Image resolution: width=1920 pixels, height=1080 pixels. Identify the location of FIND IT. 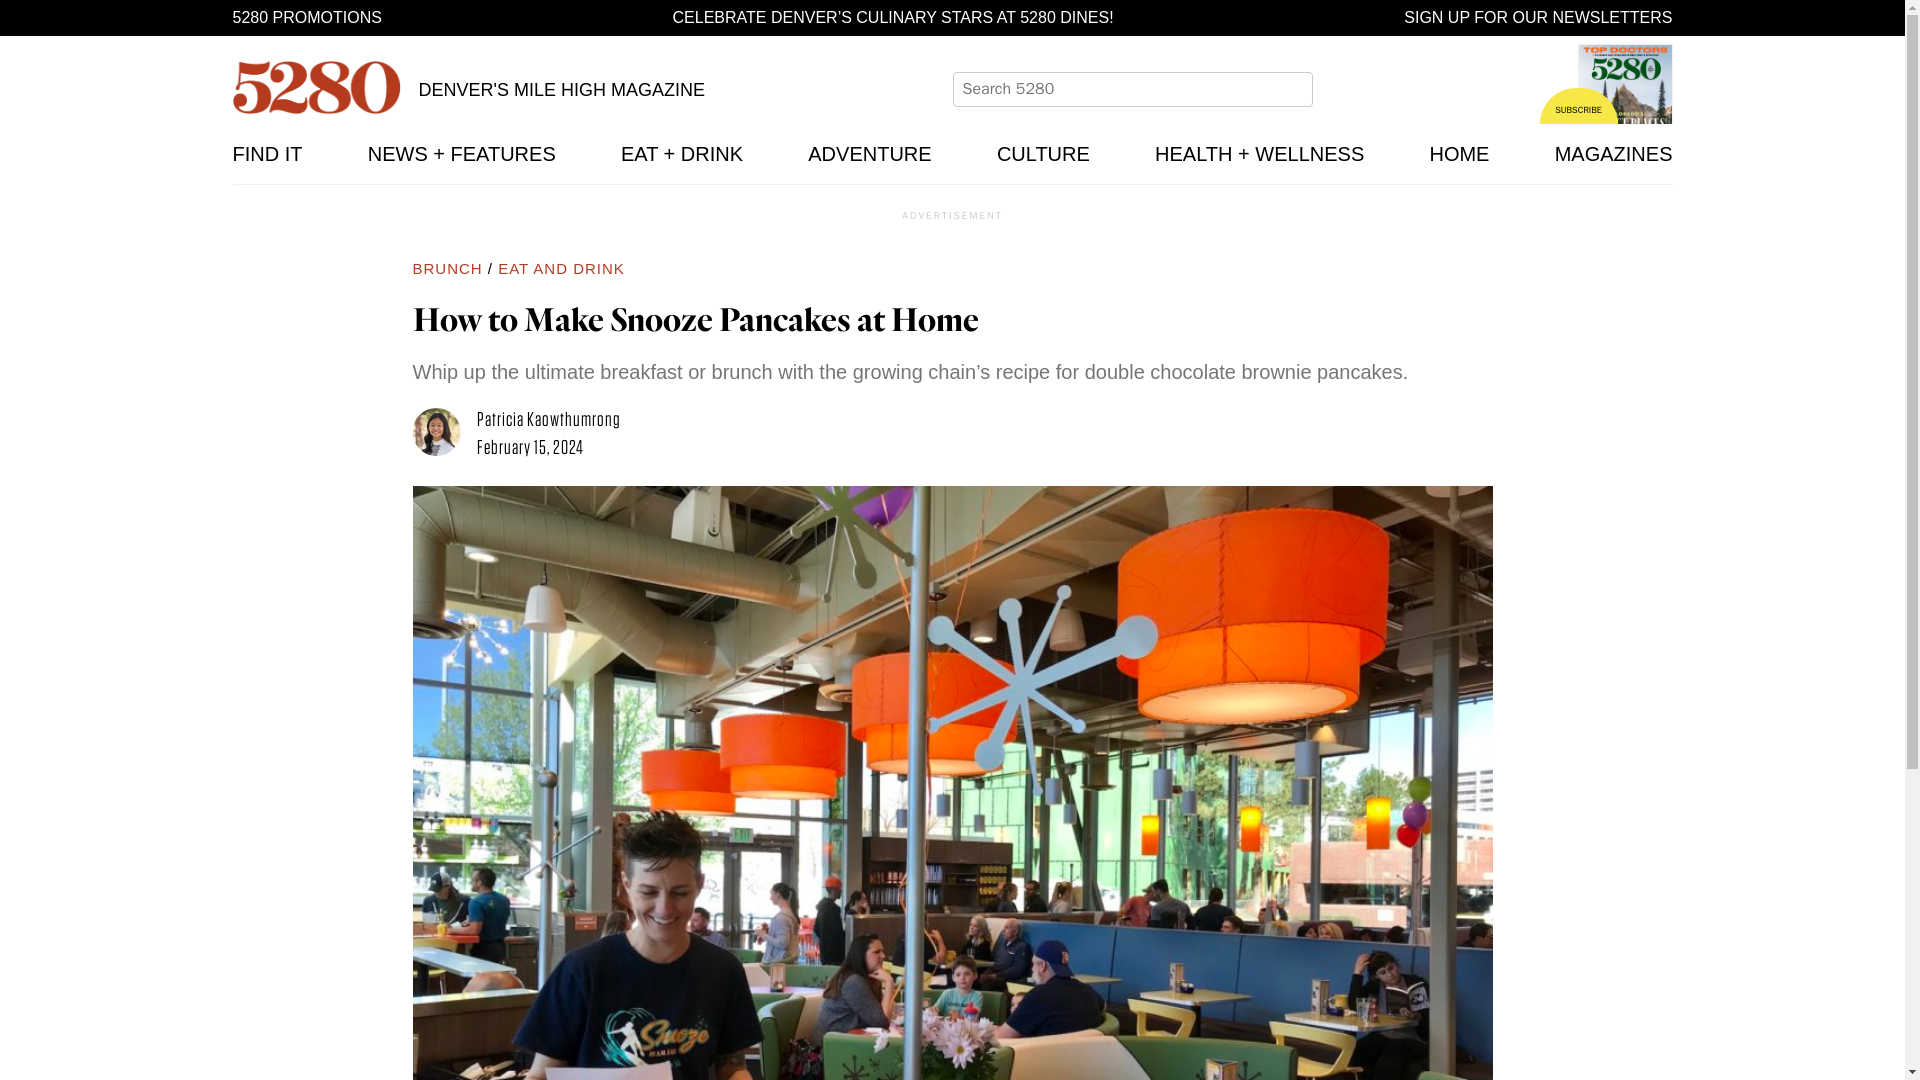
(266, 154).